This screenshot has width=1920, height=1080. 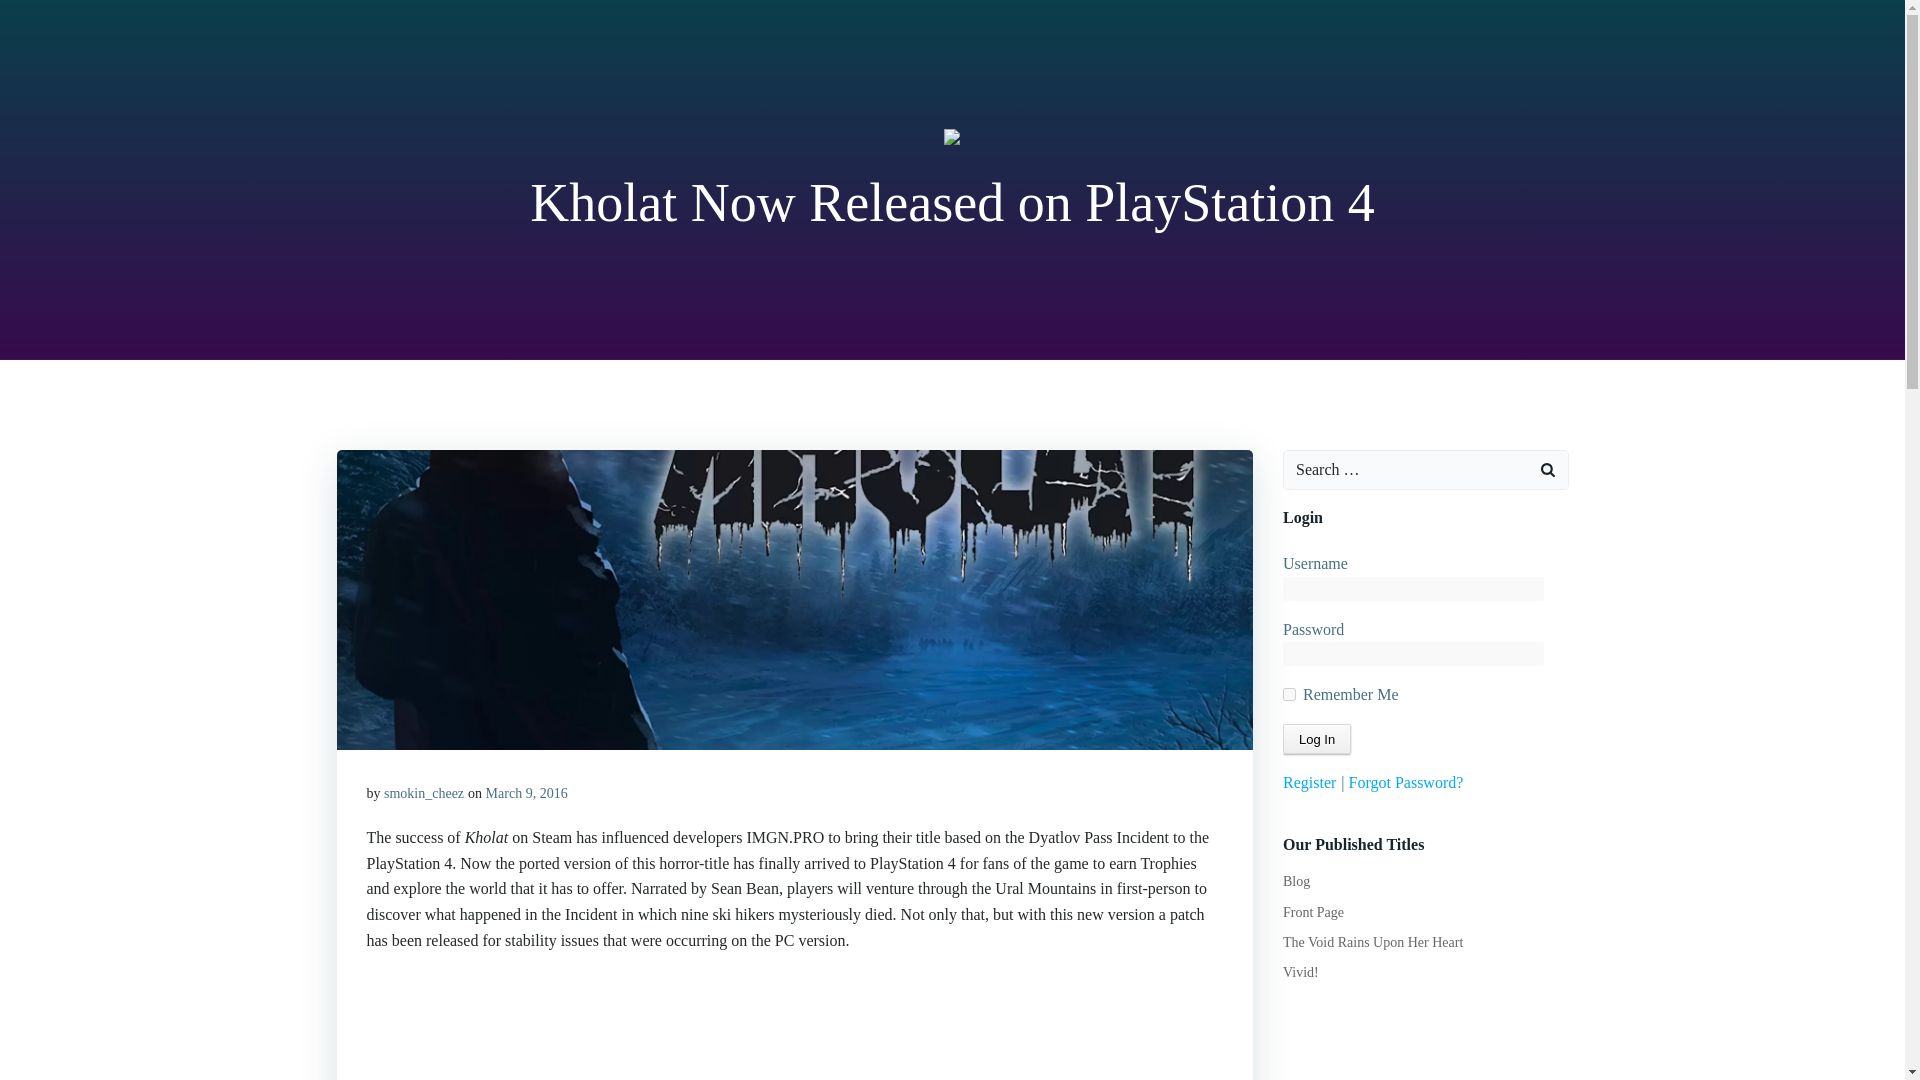 I want to click on Front Page, so click(x=1313, y=912).